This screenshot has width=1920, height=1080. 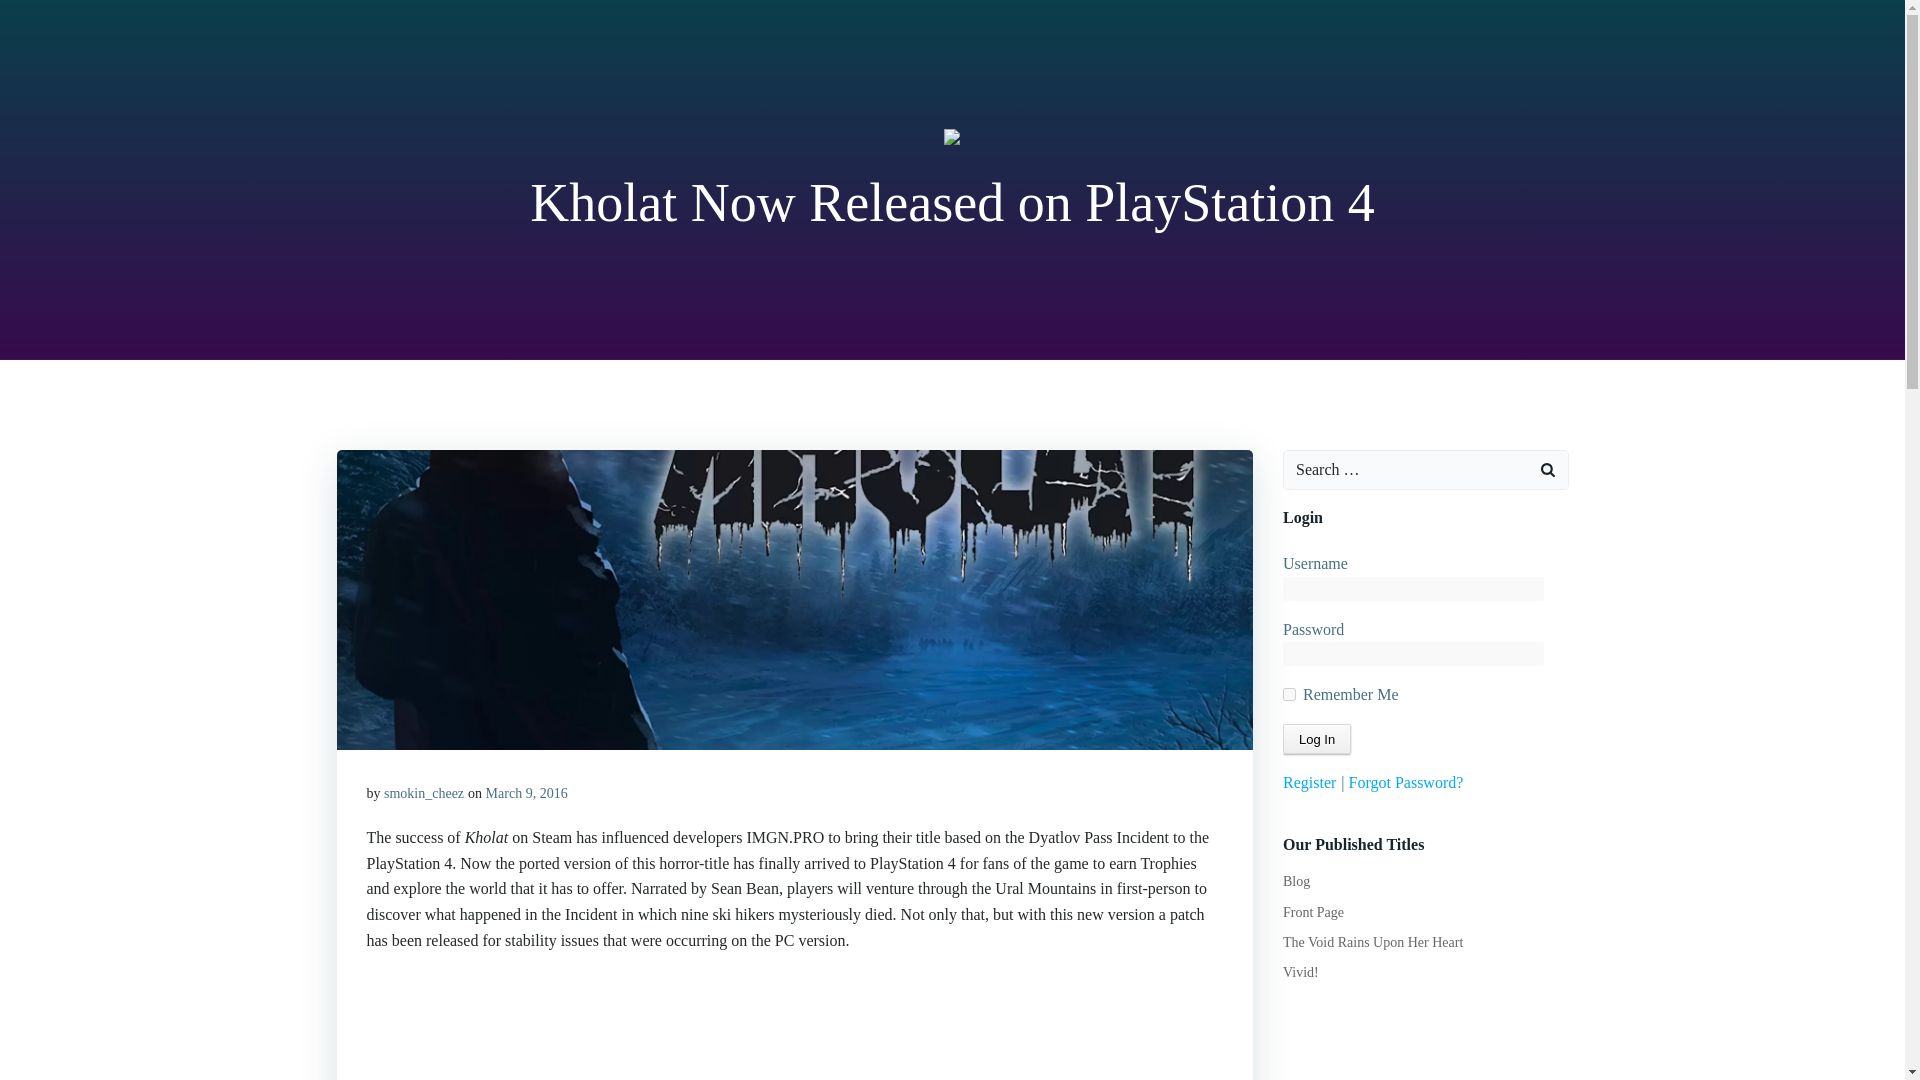 I want to click on Front Page, so click(x=1313, y=912).